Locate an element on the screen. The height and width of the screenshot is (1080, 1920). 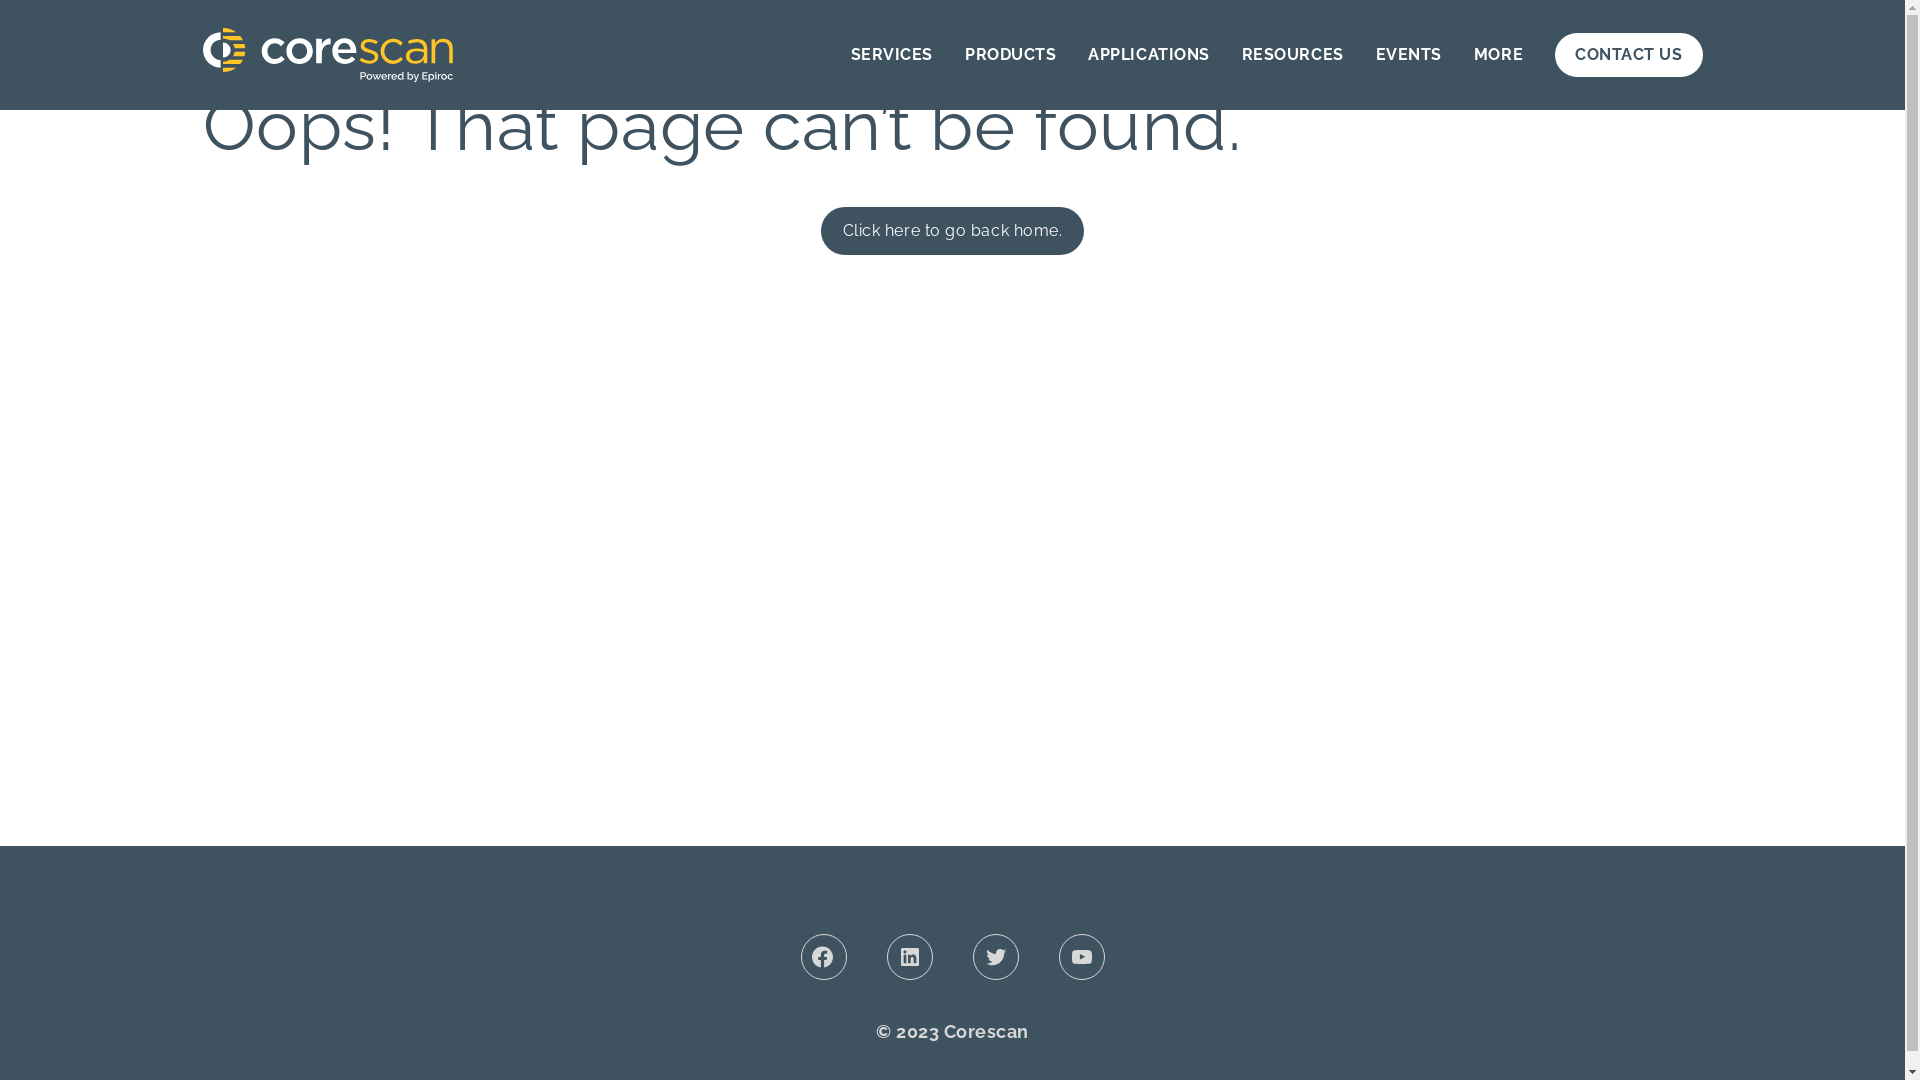
Linkedin is located at coordinates (909, 957).